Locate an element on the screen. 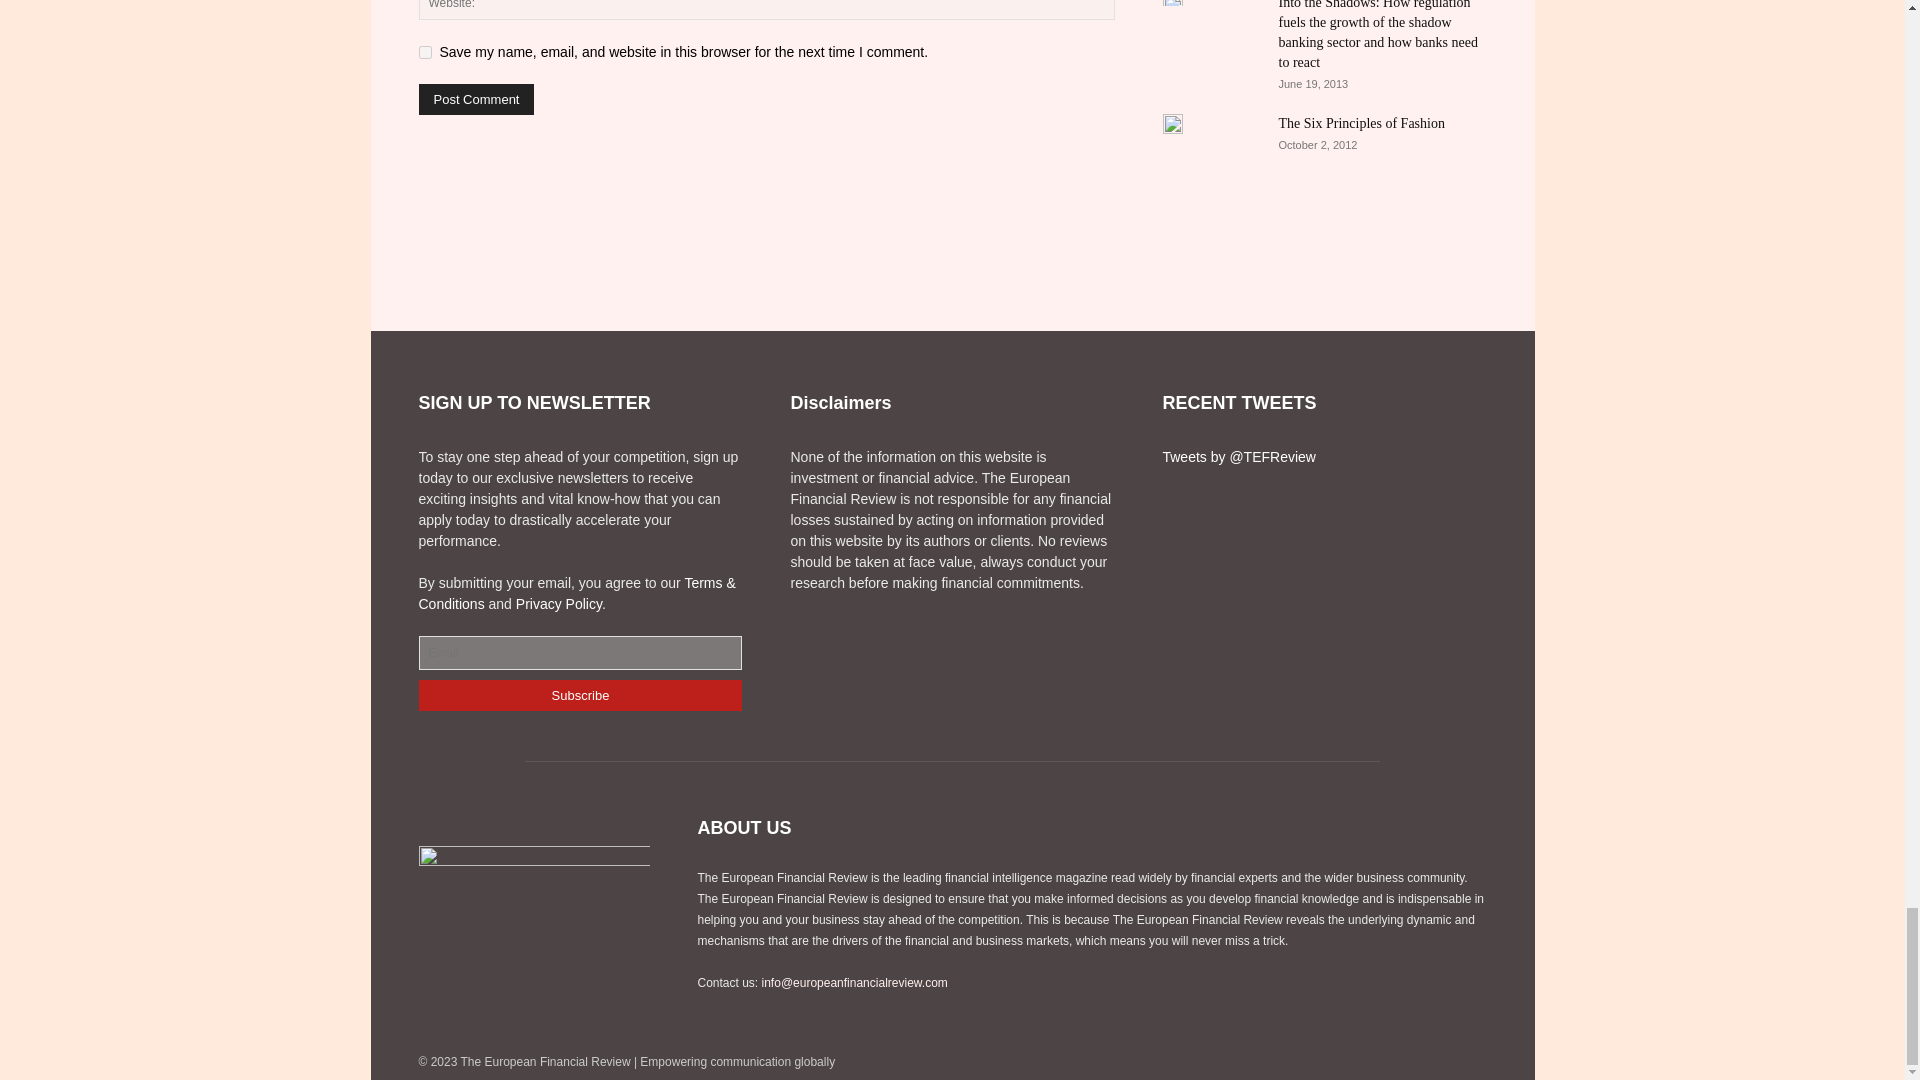 Image resolution: width=1920 pixels, height=1080 pixels. Subscribe is located at coordinates (580, 695).